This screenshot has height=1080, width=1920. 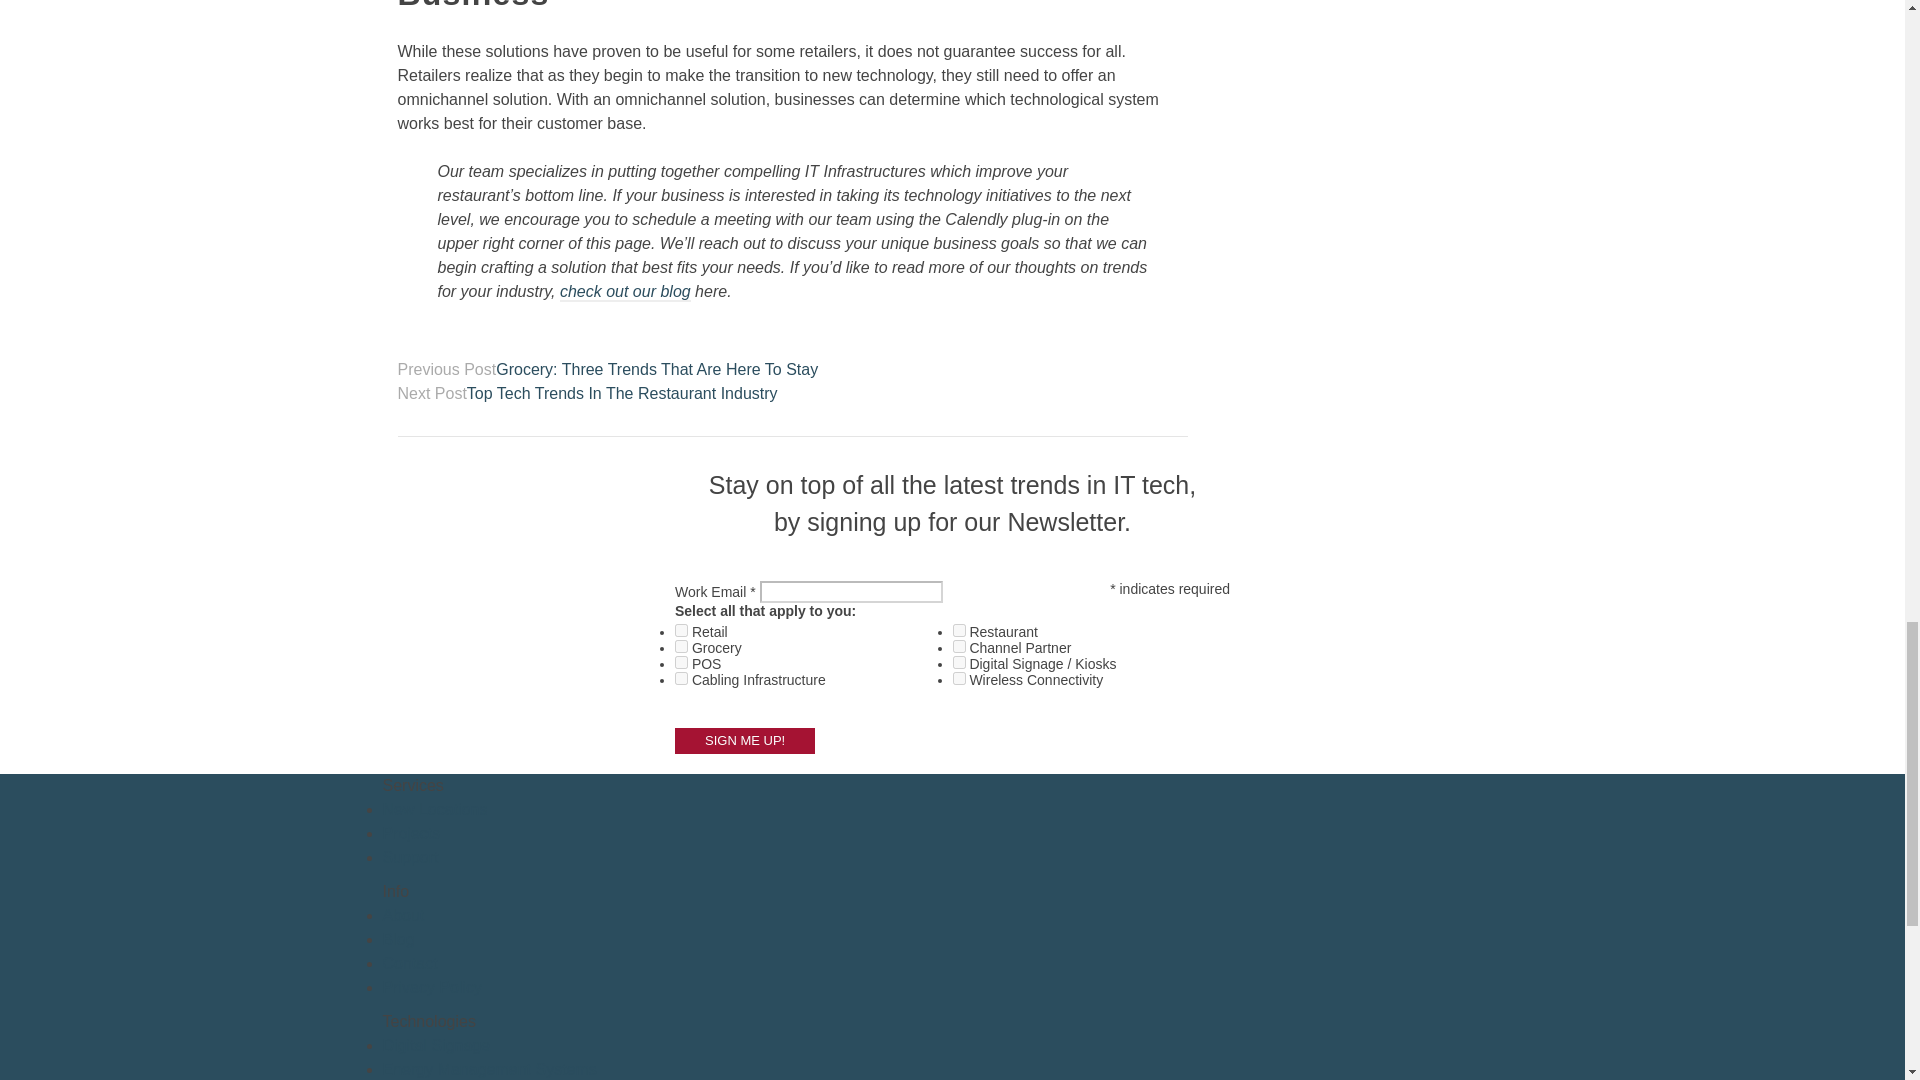 I want to click on 8, so click(x=958, y=646).